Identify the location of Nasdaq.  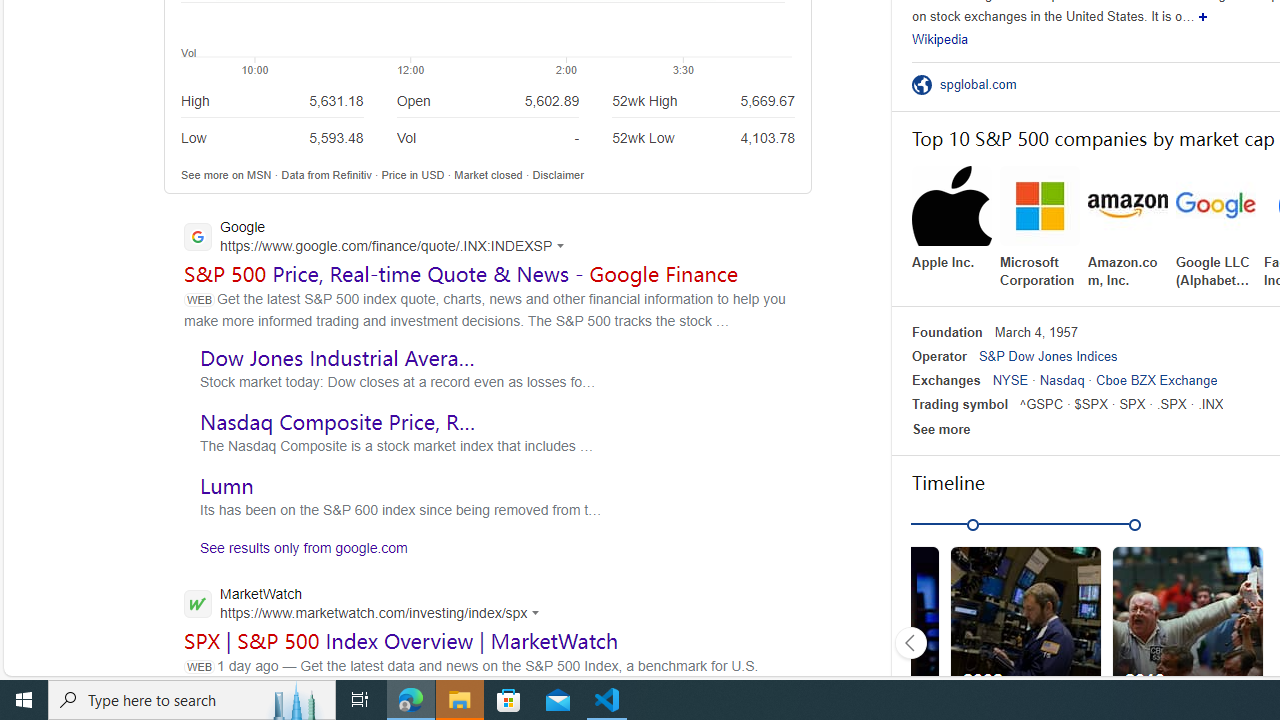
(1062, 380).